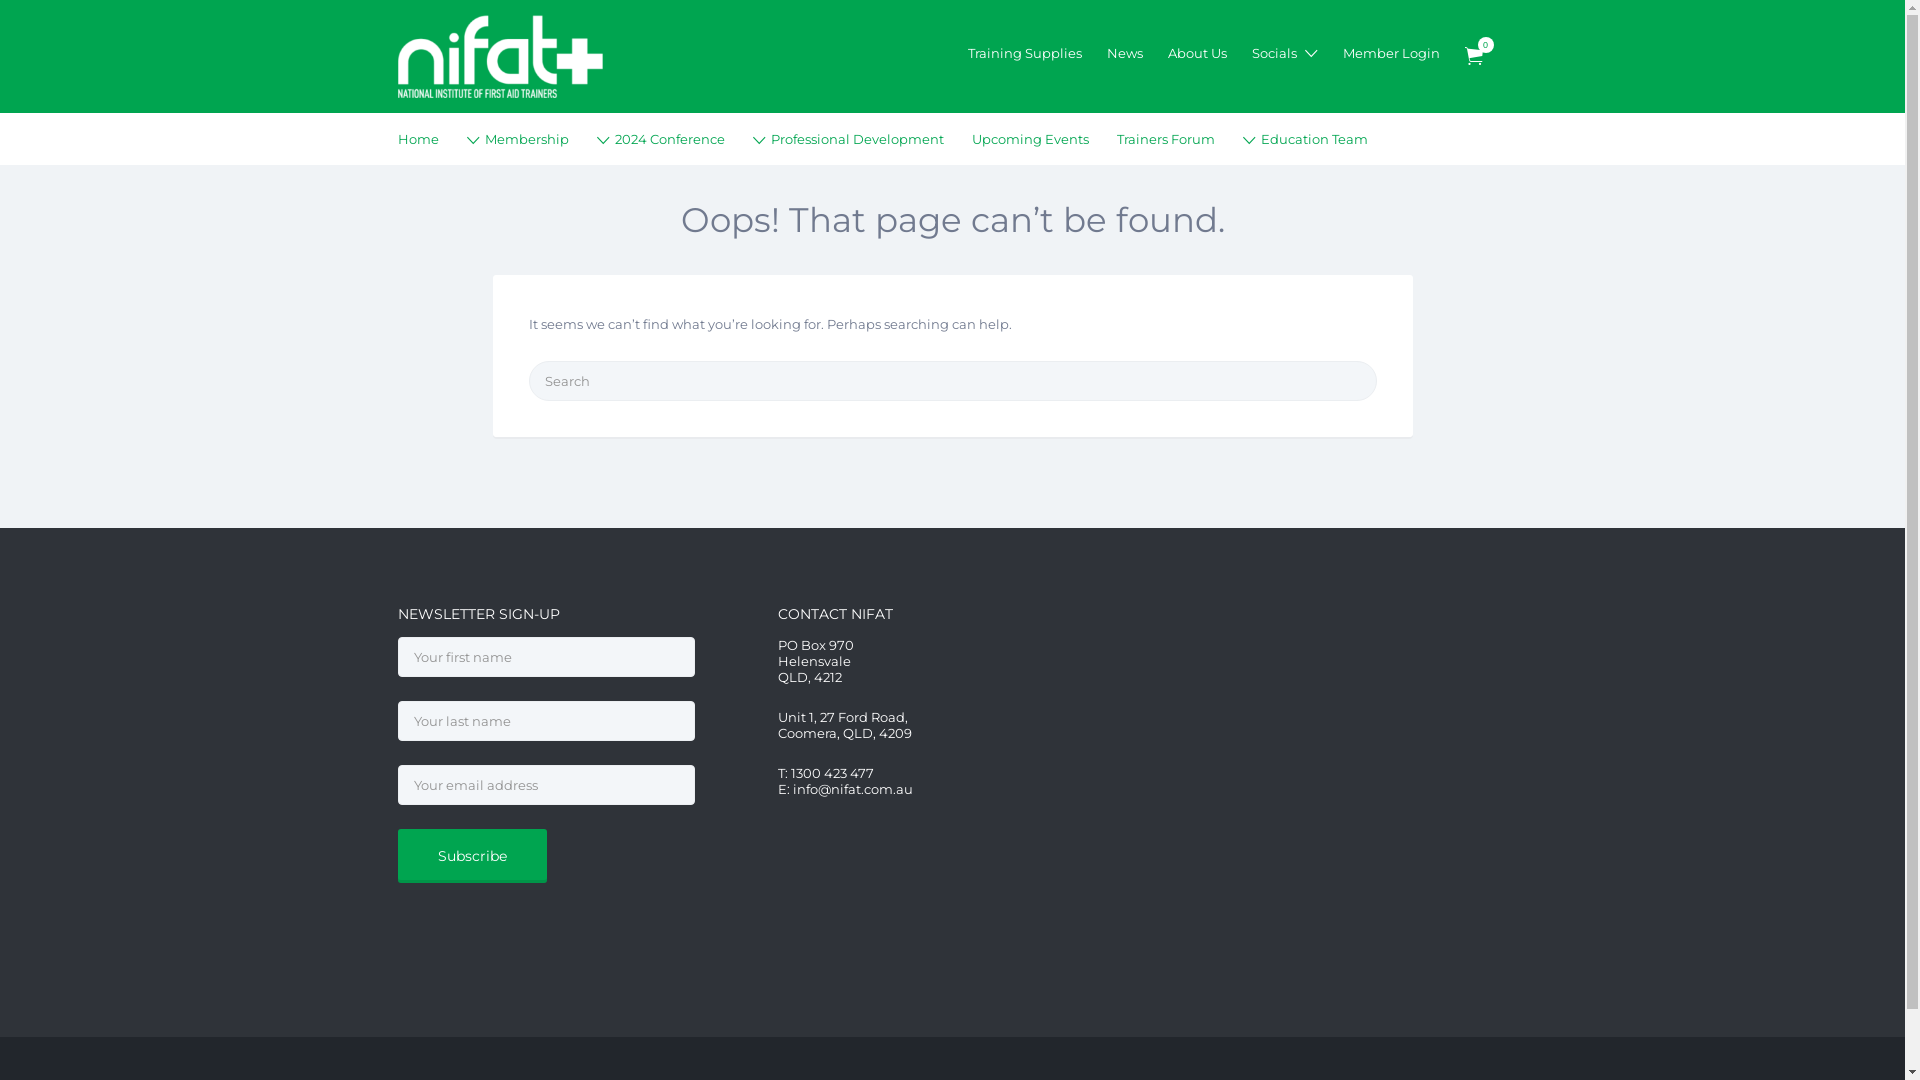 Image resolution: width=1920 pixels, height=1080 pixels. I want to click on Education Team, so click(1314, 139).